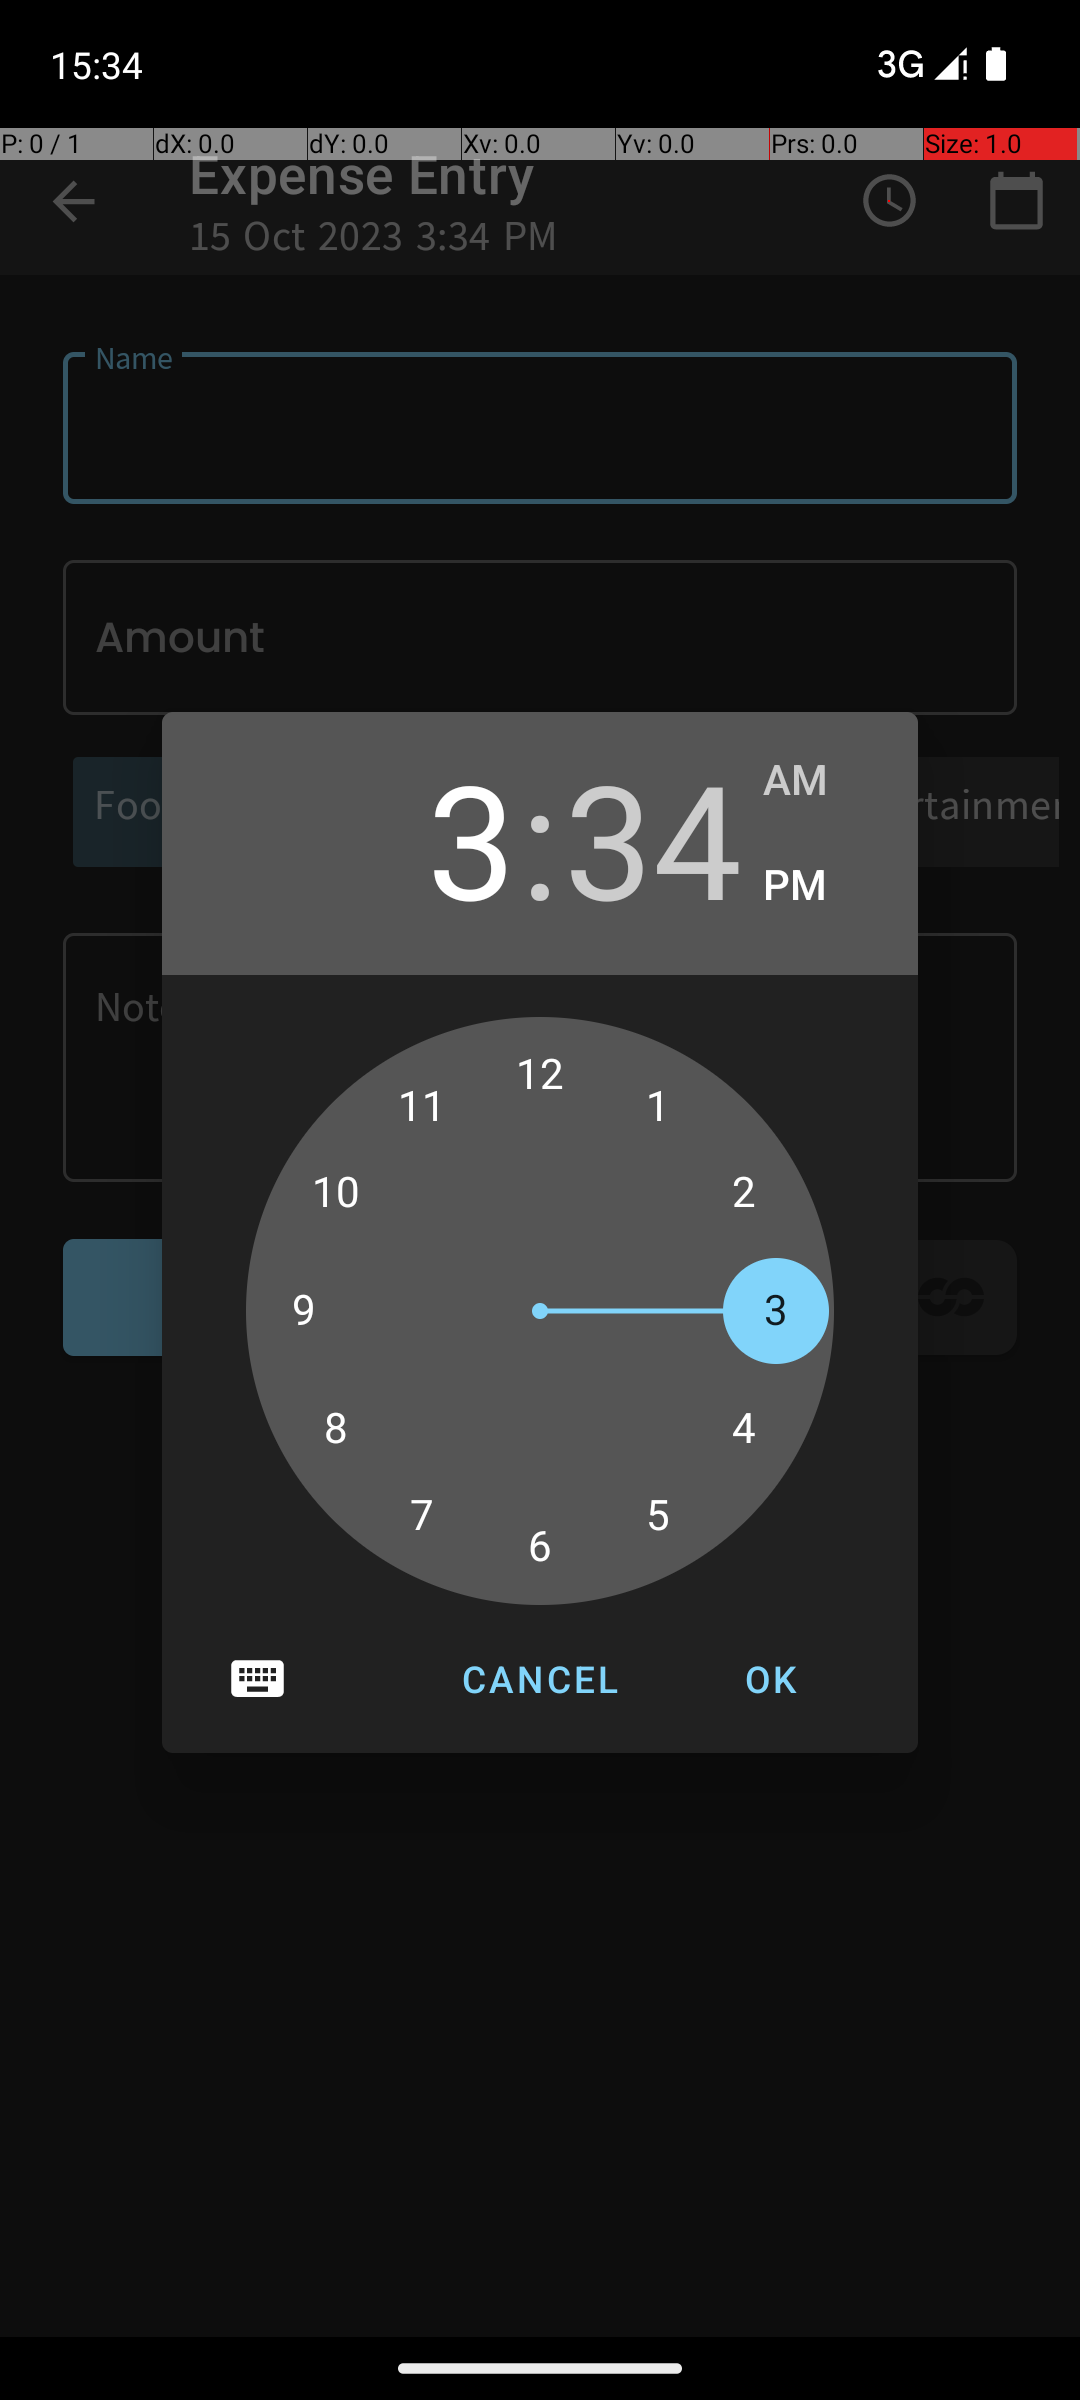  Describe the element at coordinates (540, 1075) in the screenshot. I see `12` at that location.